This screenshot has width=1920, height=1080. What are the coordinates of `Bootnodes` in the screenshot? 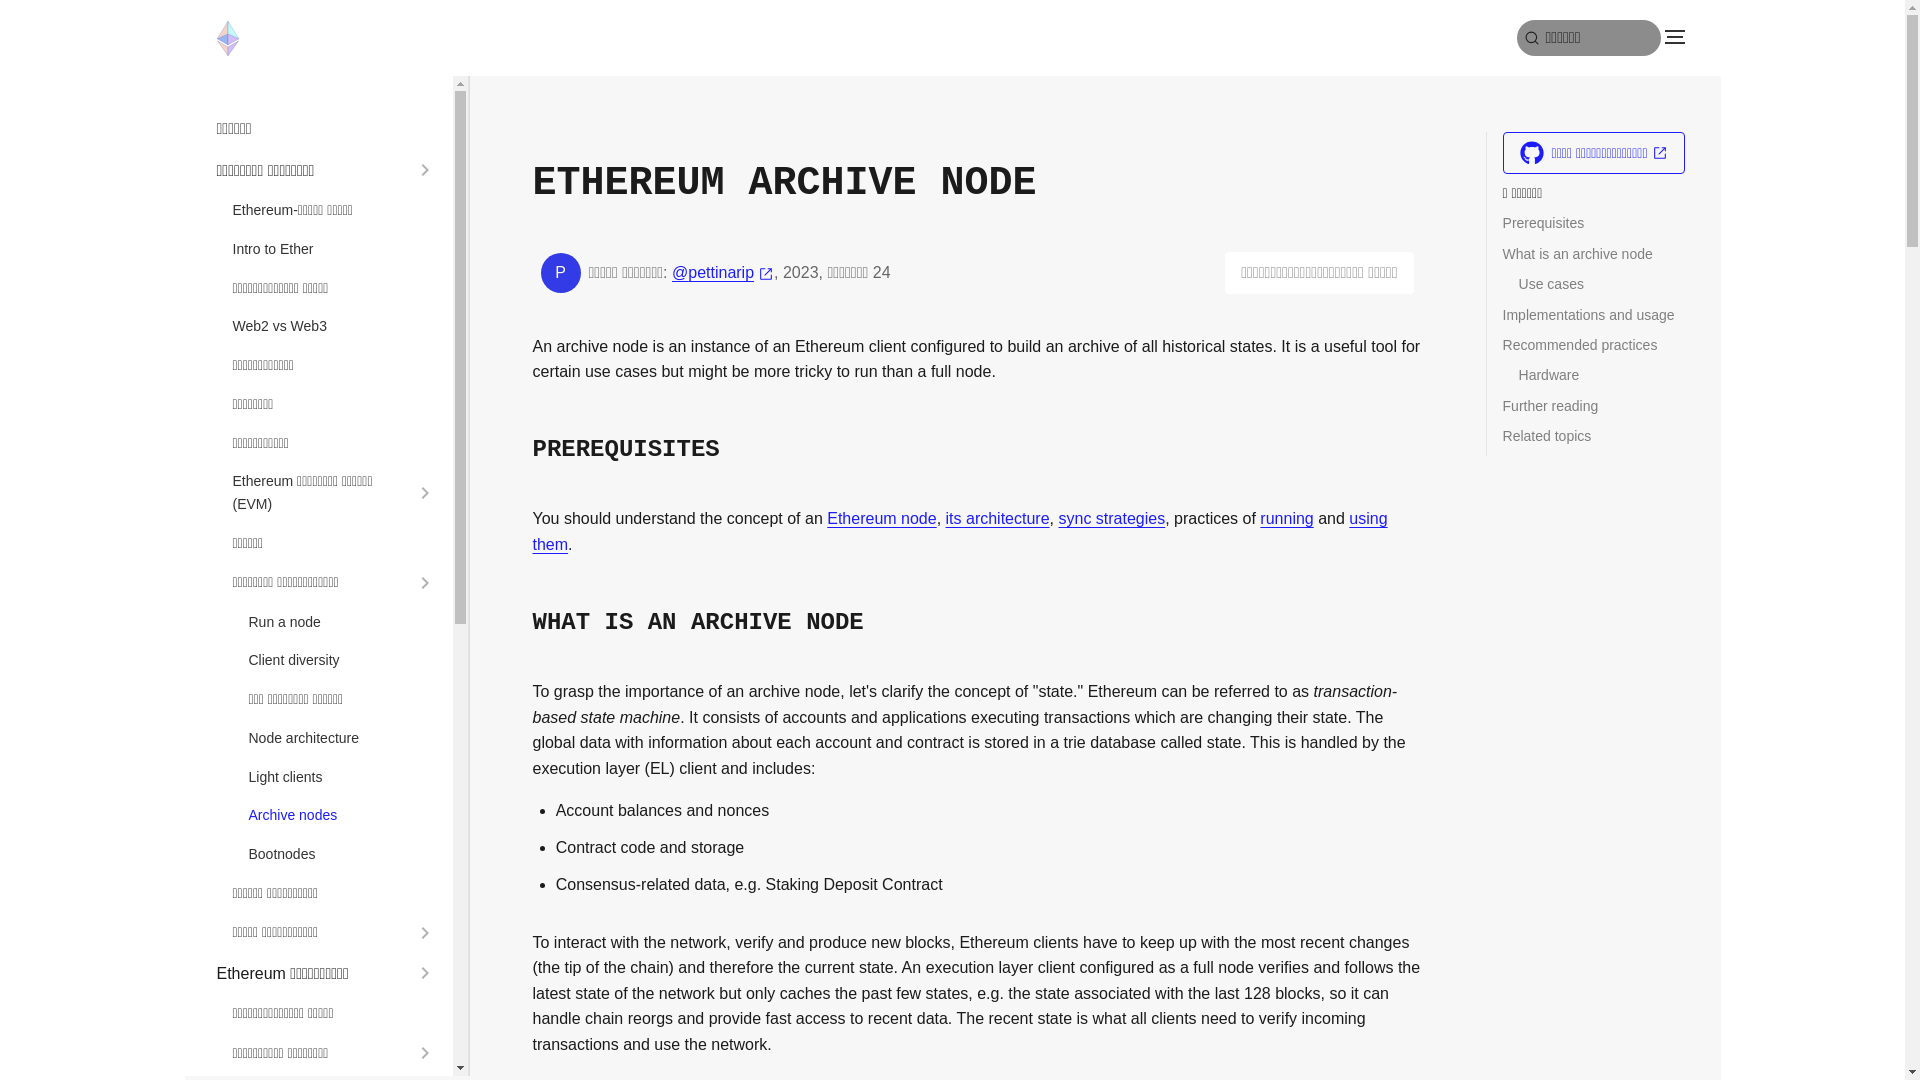 It's located at (341, 854).